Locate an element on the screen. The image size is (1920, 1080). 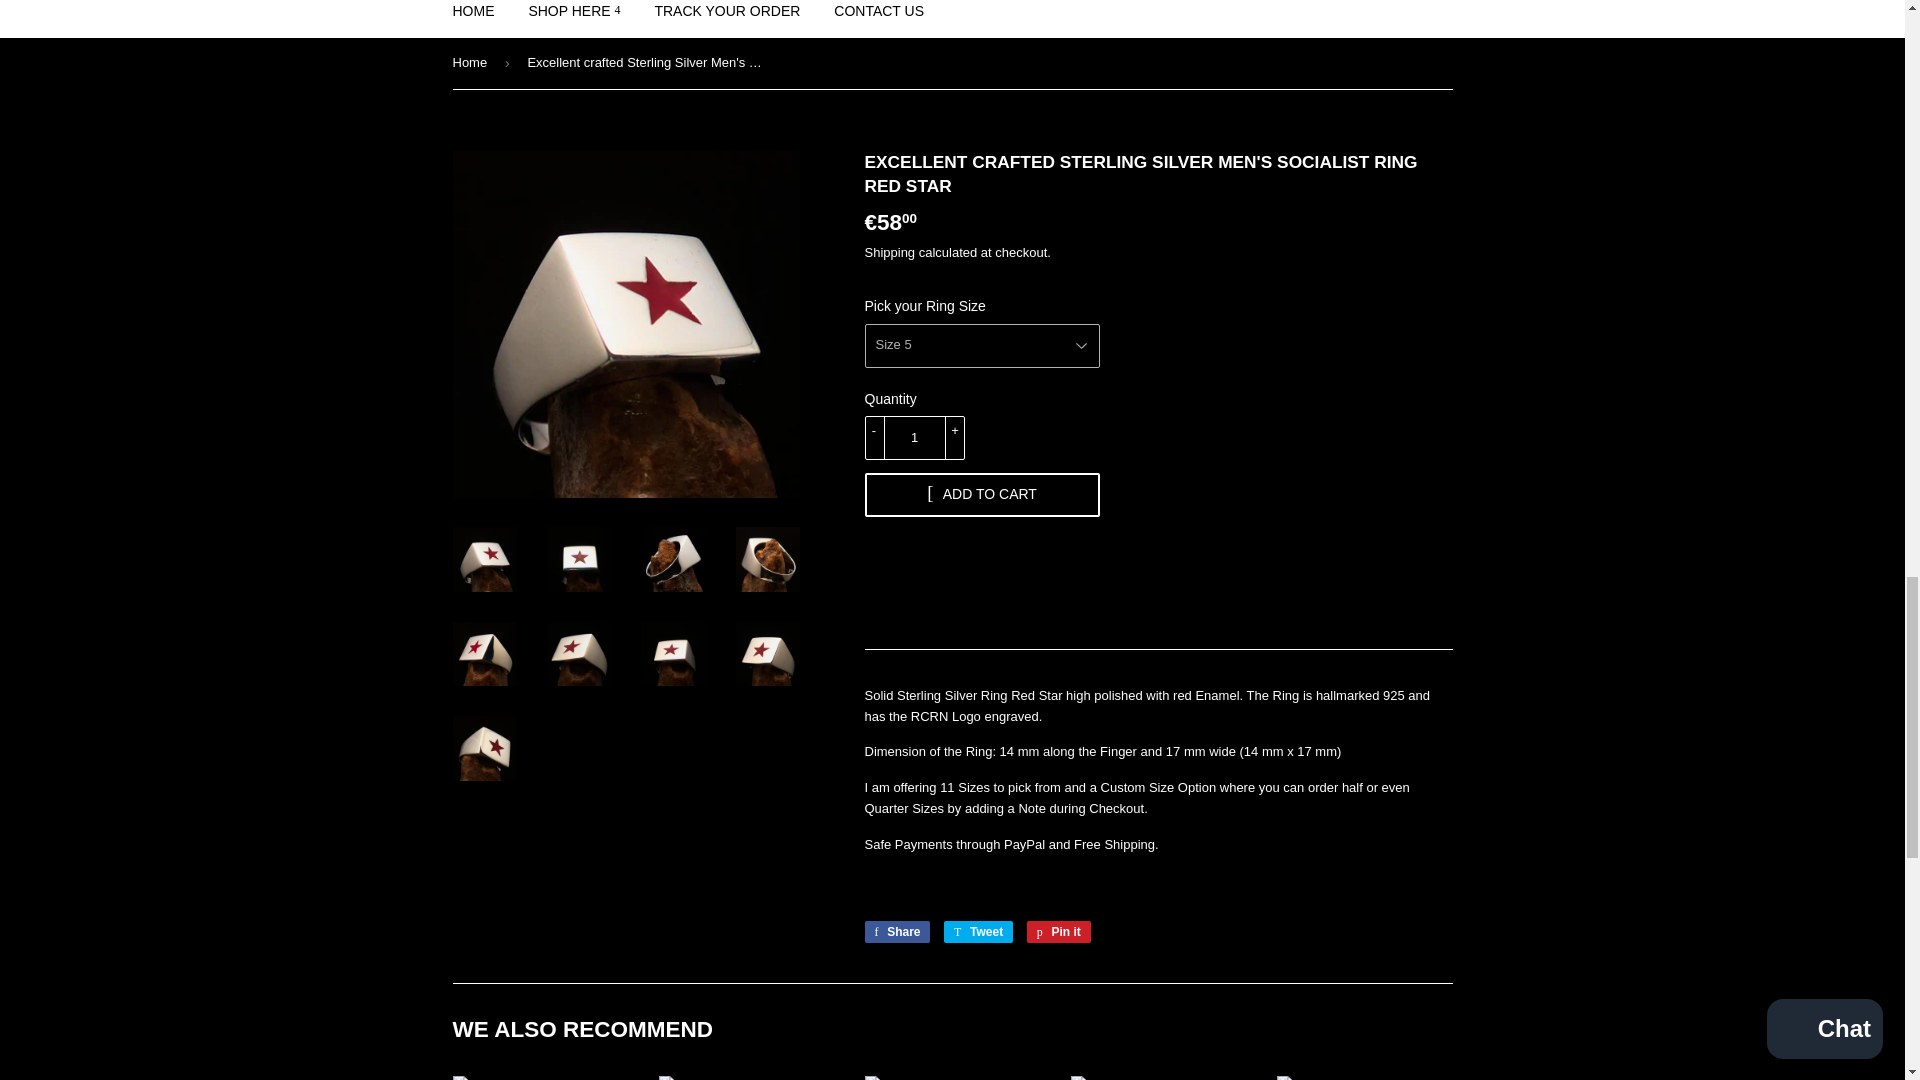
Tweet on Twitter is located at coordinates (978, 932).